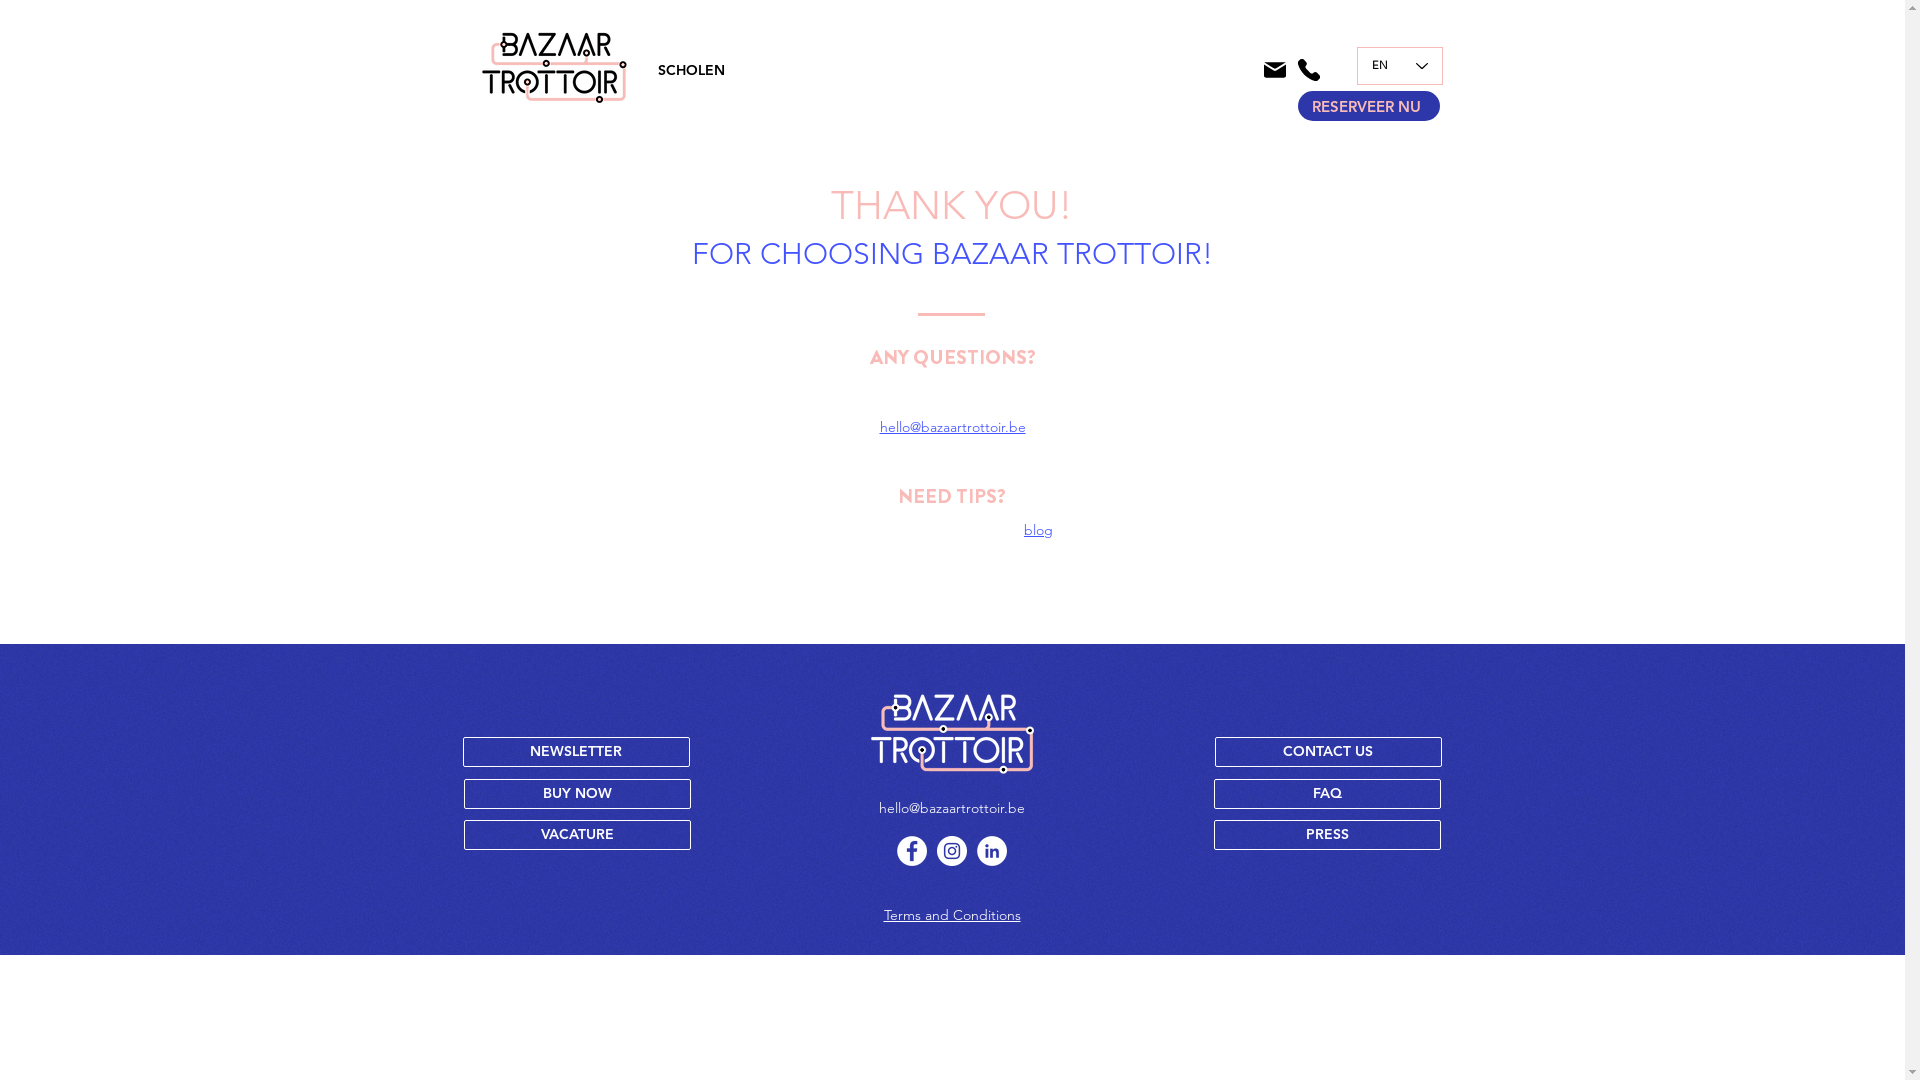 The width and height of the screenshot is (1920, 1080). What do you see at coordinates (1328, 794) in the screenshot?
I see `FAQ` at bounding box center [1328, 794].